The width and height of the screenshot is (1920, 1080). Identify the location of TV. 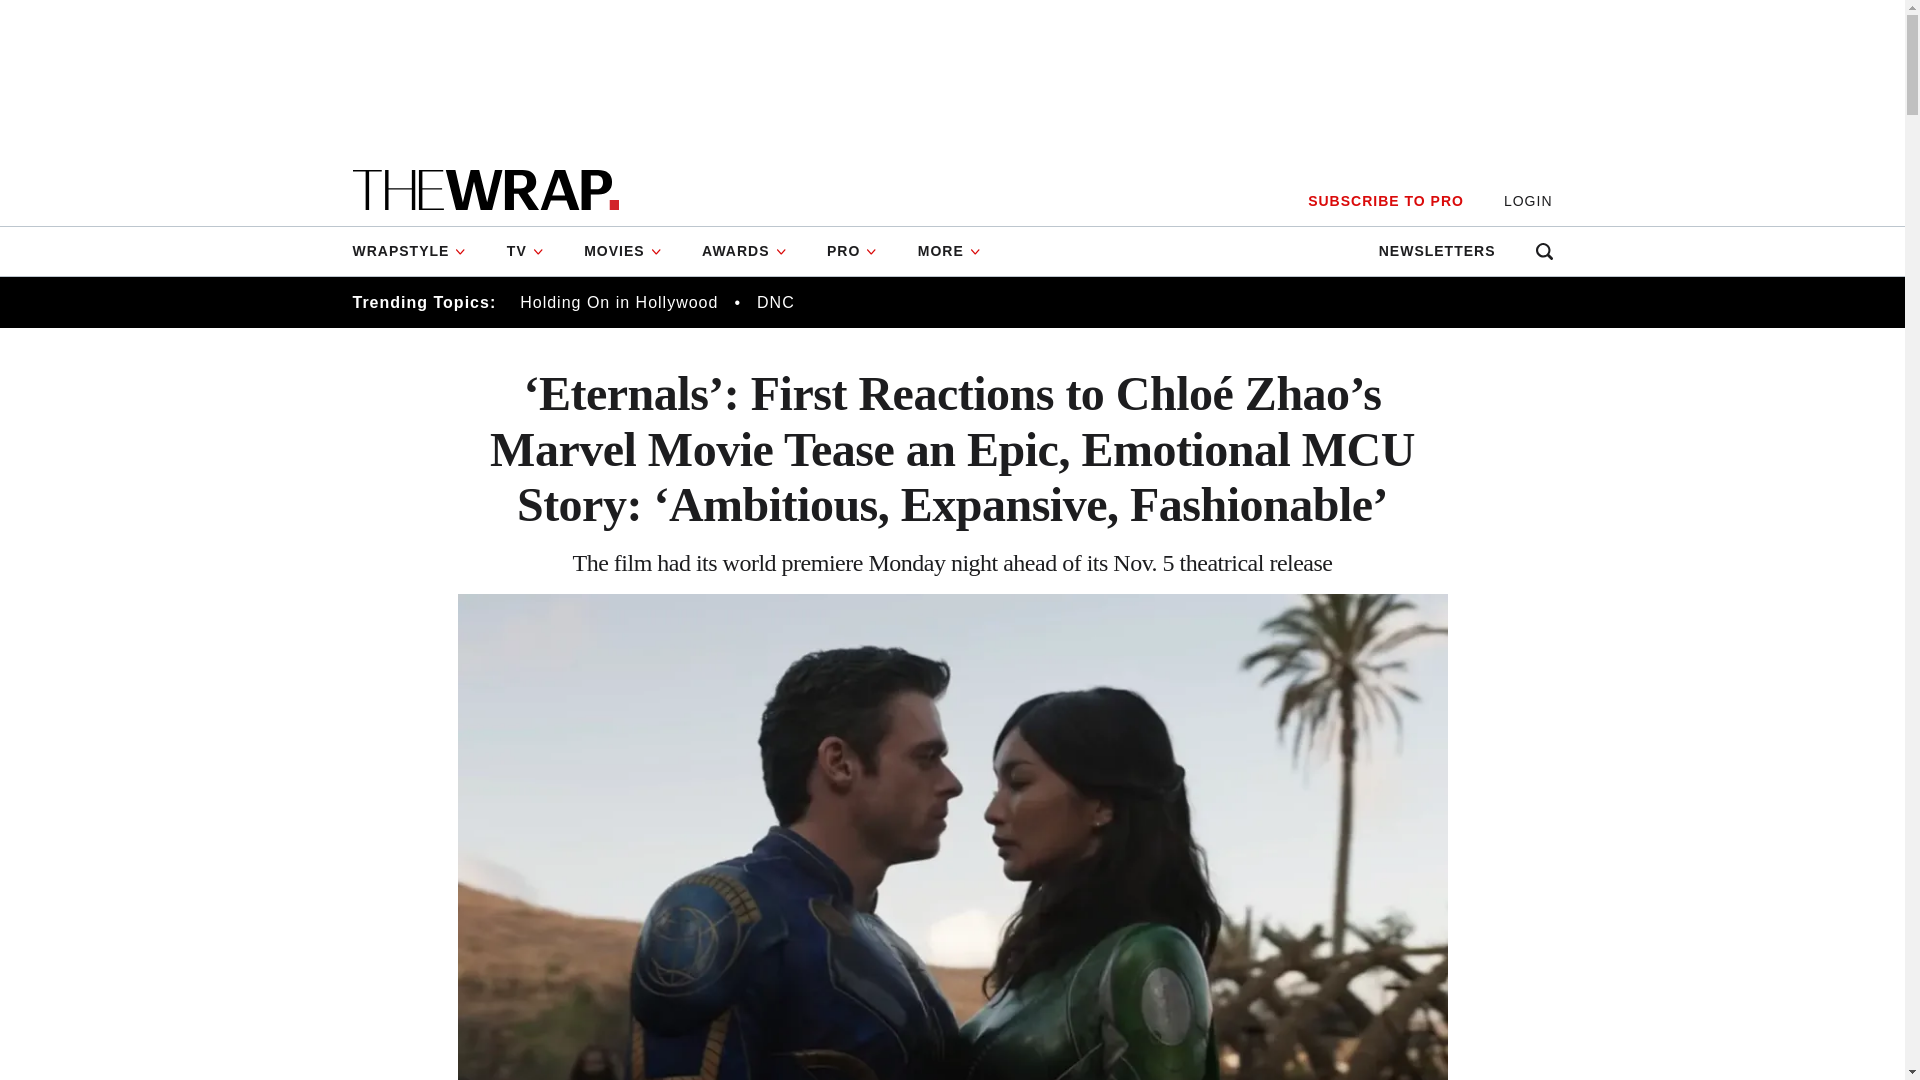
(526, 251).